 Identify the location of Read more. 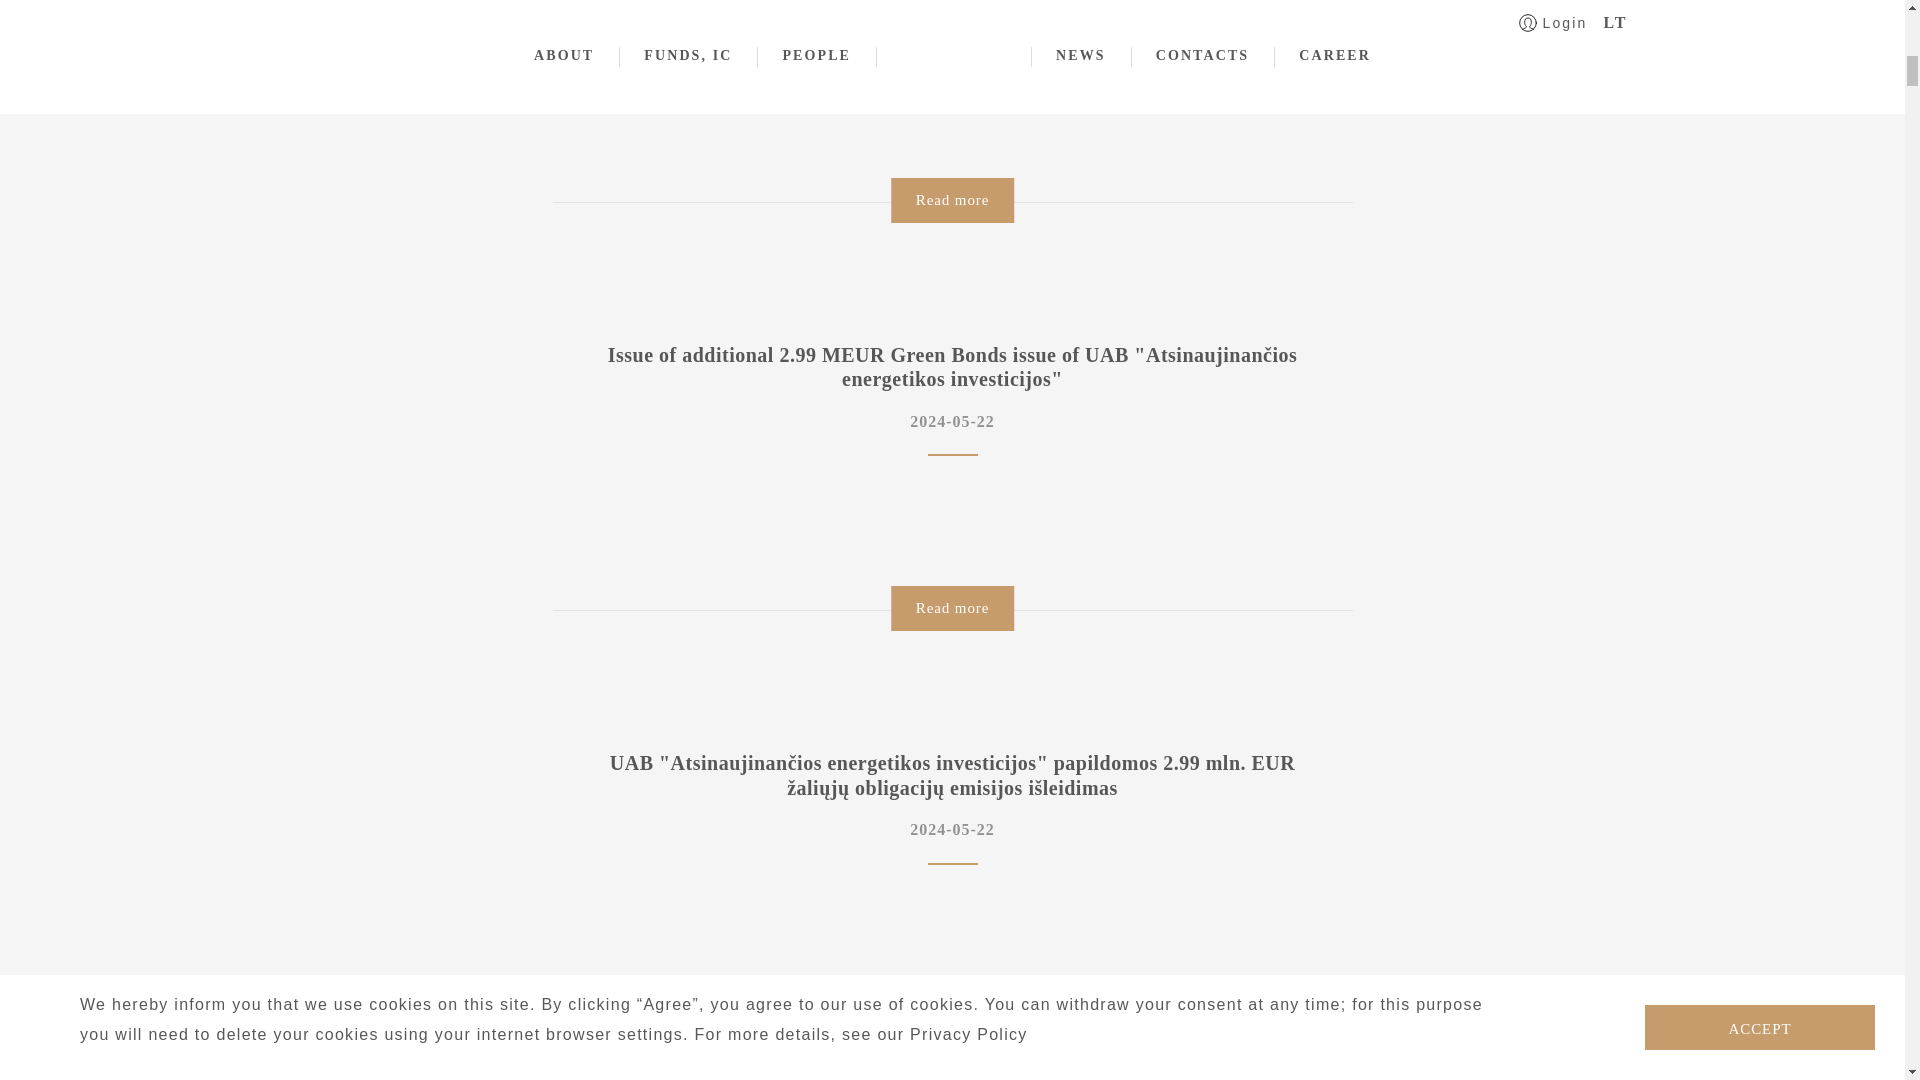
(952, 200).